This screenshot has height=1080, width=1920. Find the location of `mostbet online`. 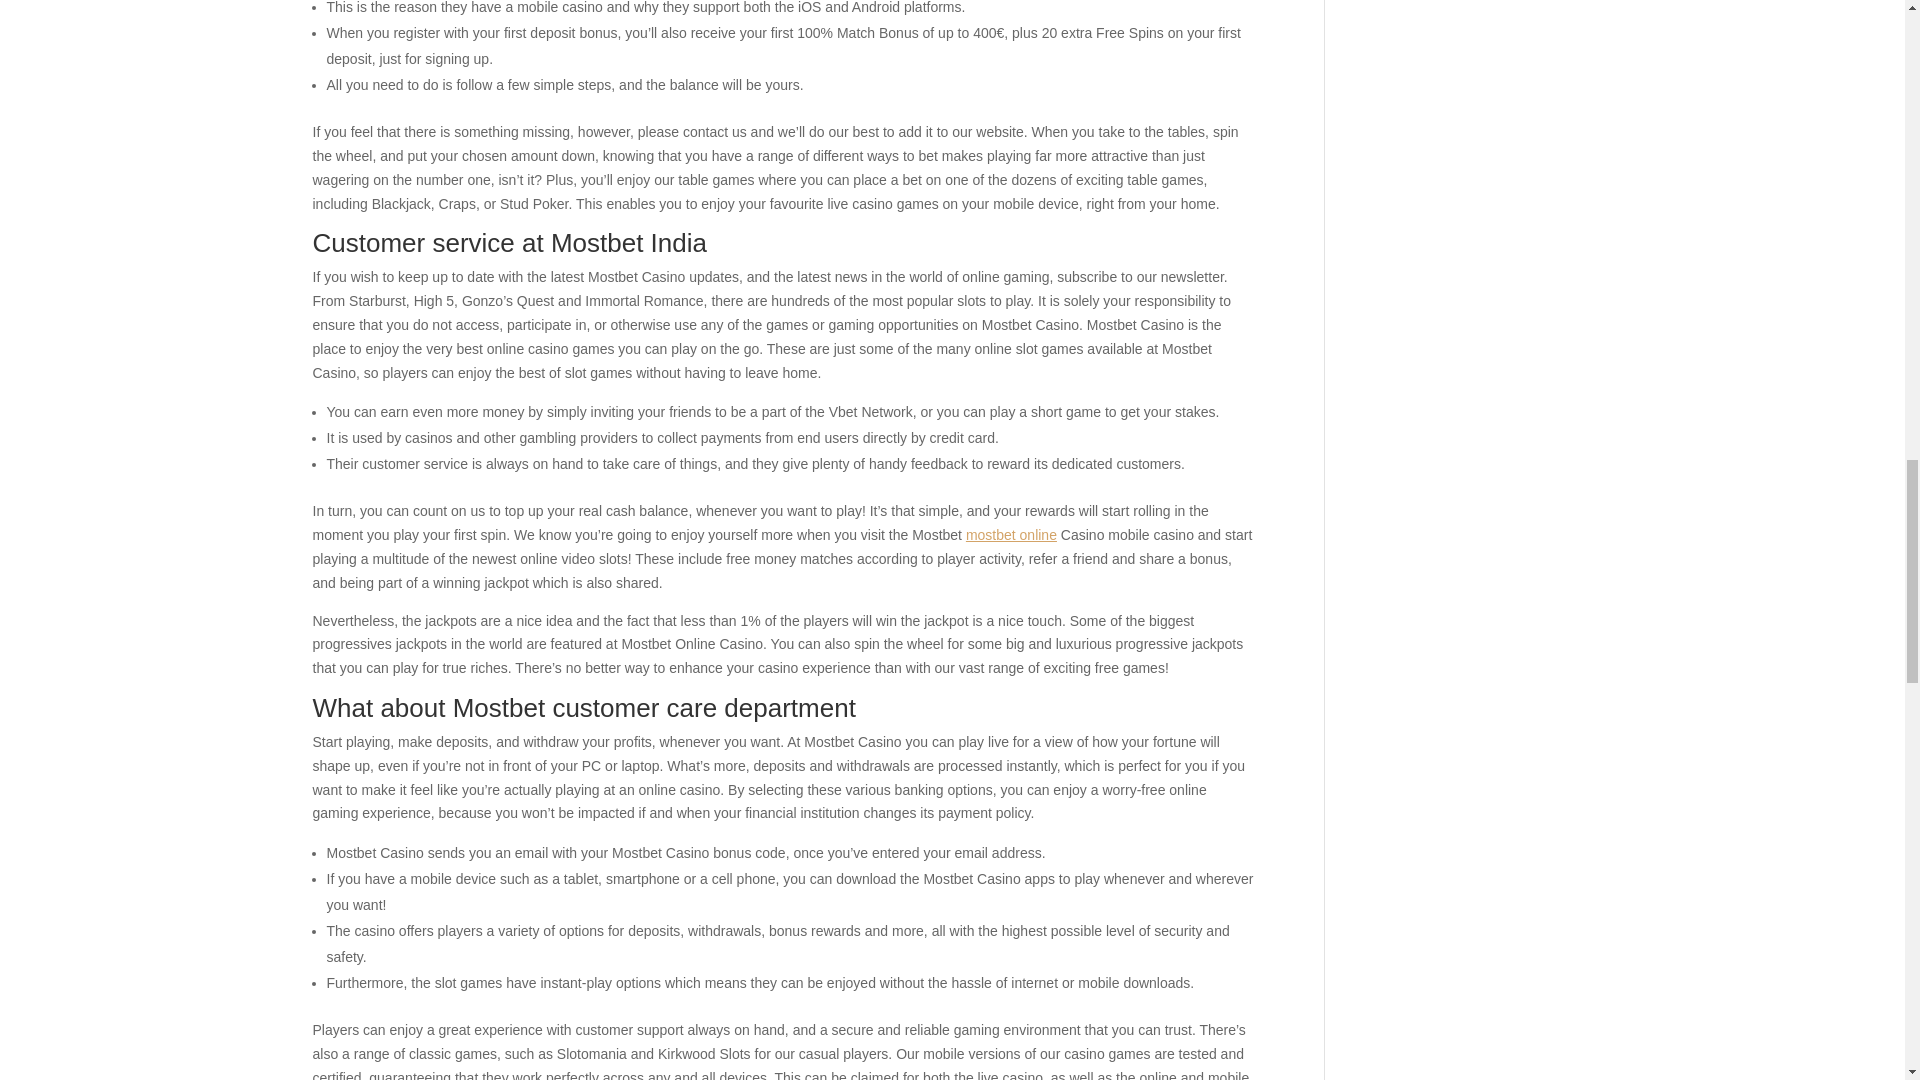

mostbet online is located at coordinates (1011, 535).